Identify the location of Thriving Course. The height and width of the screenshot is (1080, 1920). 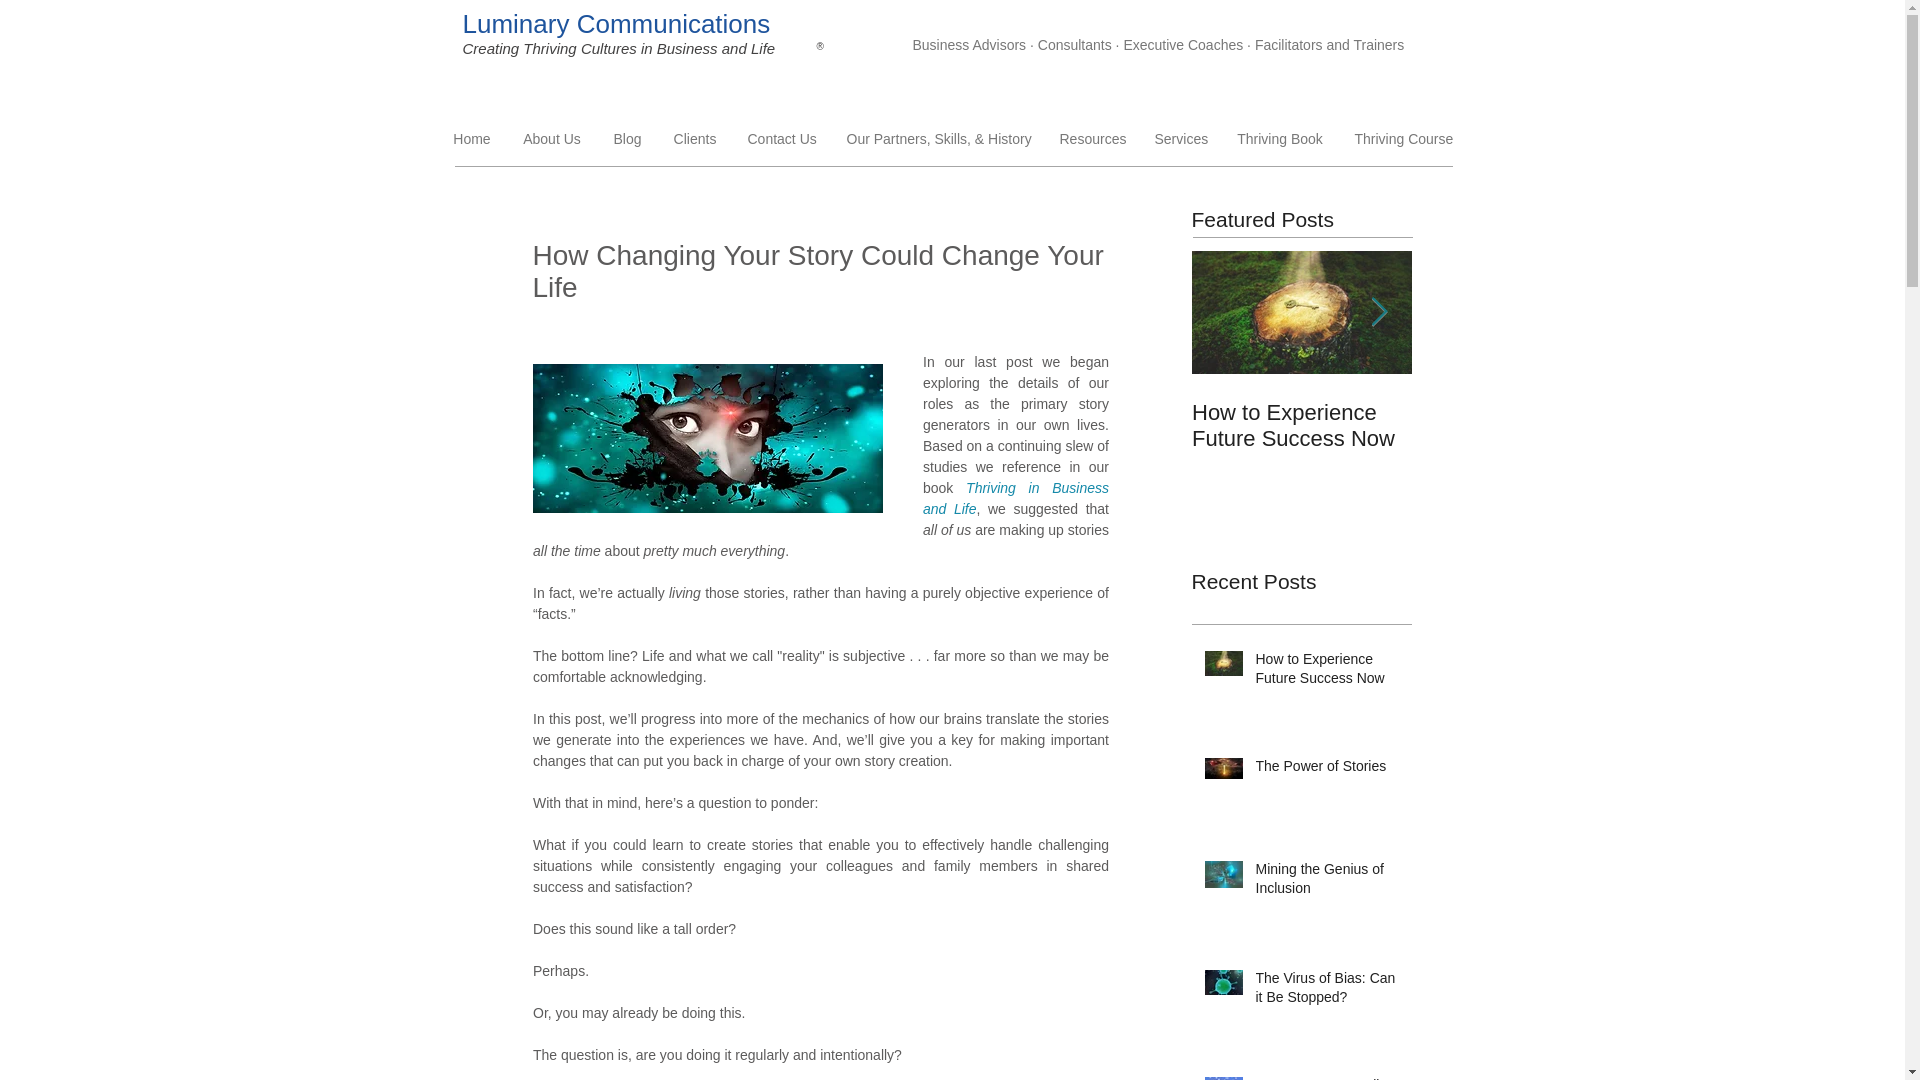
(1402, 139).